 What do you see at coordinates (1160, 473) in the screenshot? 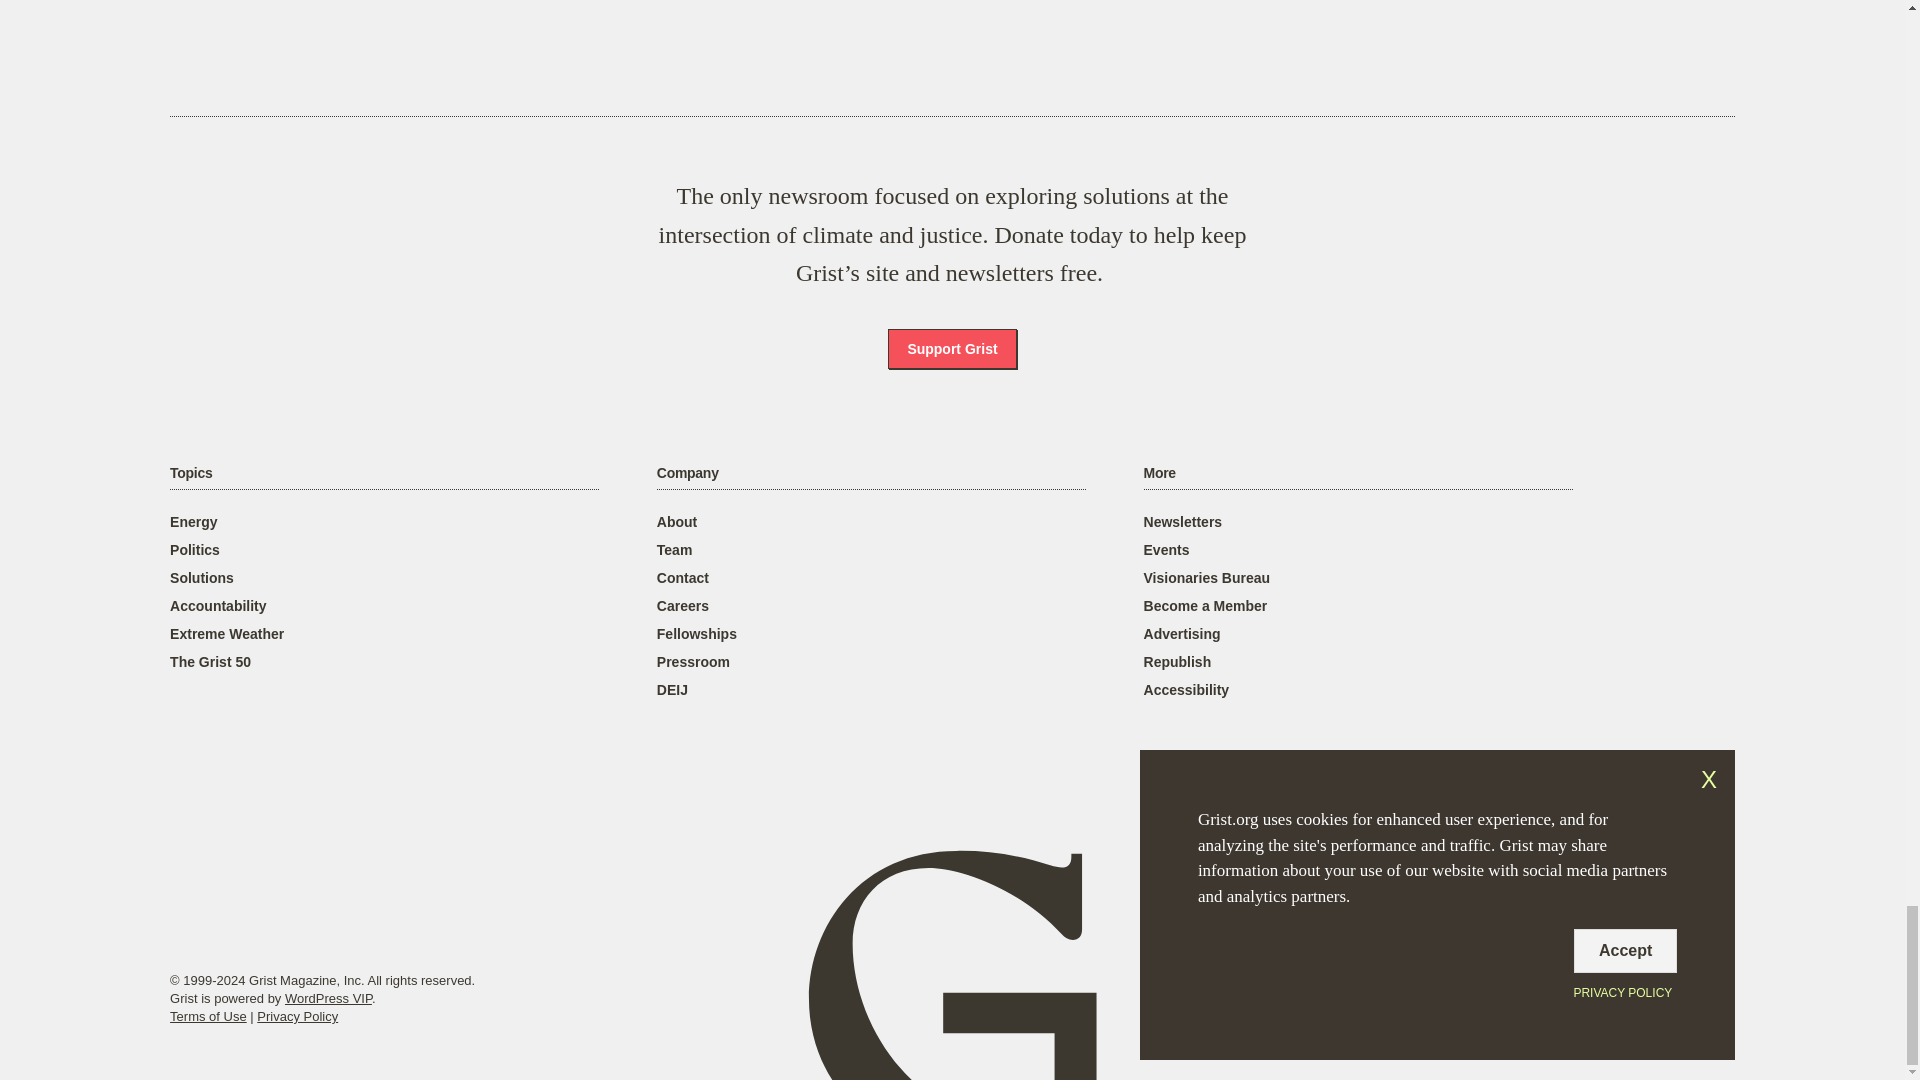
I see `More` at bounding box center [1160, 473].